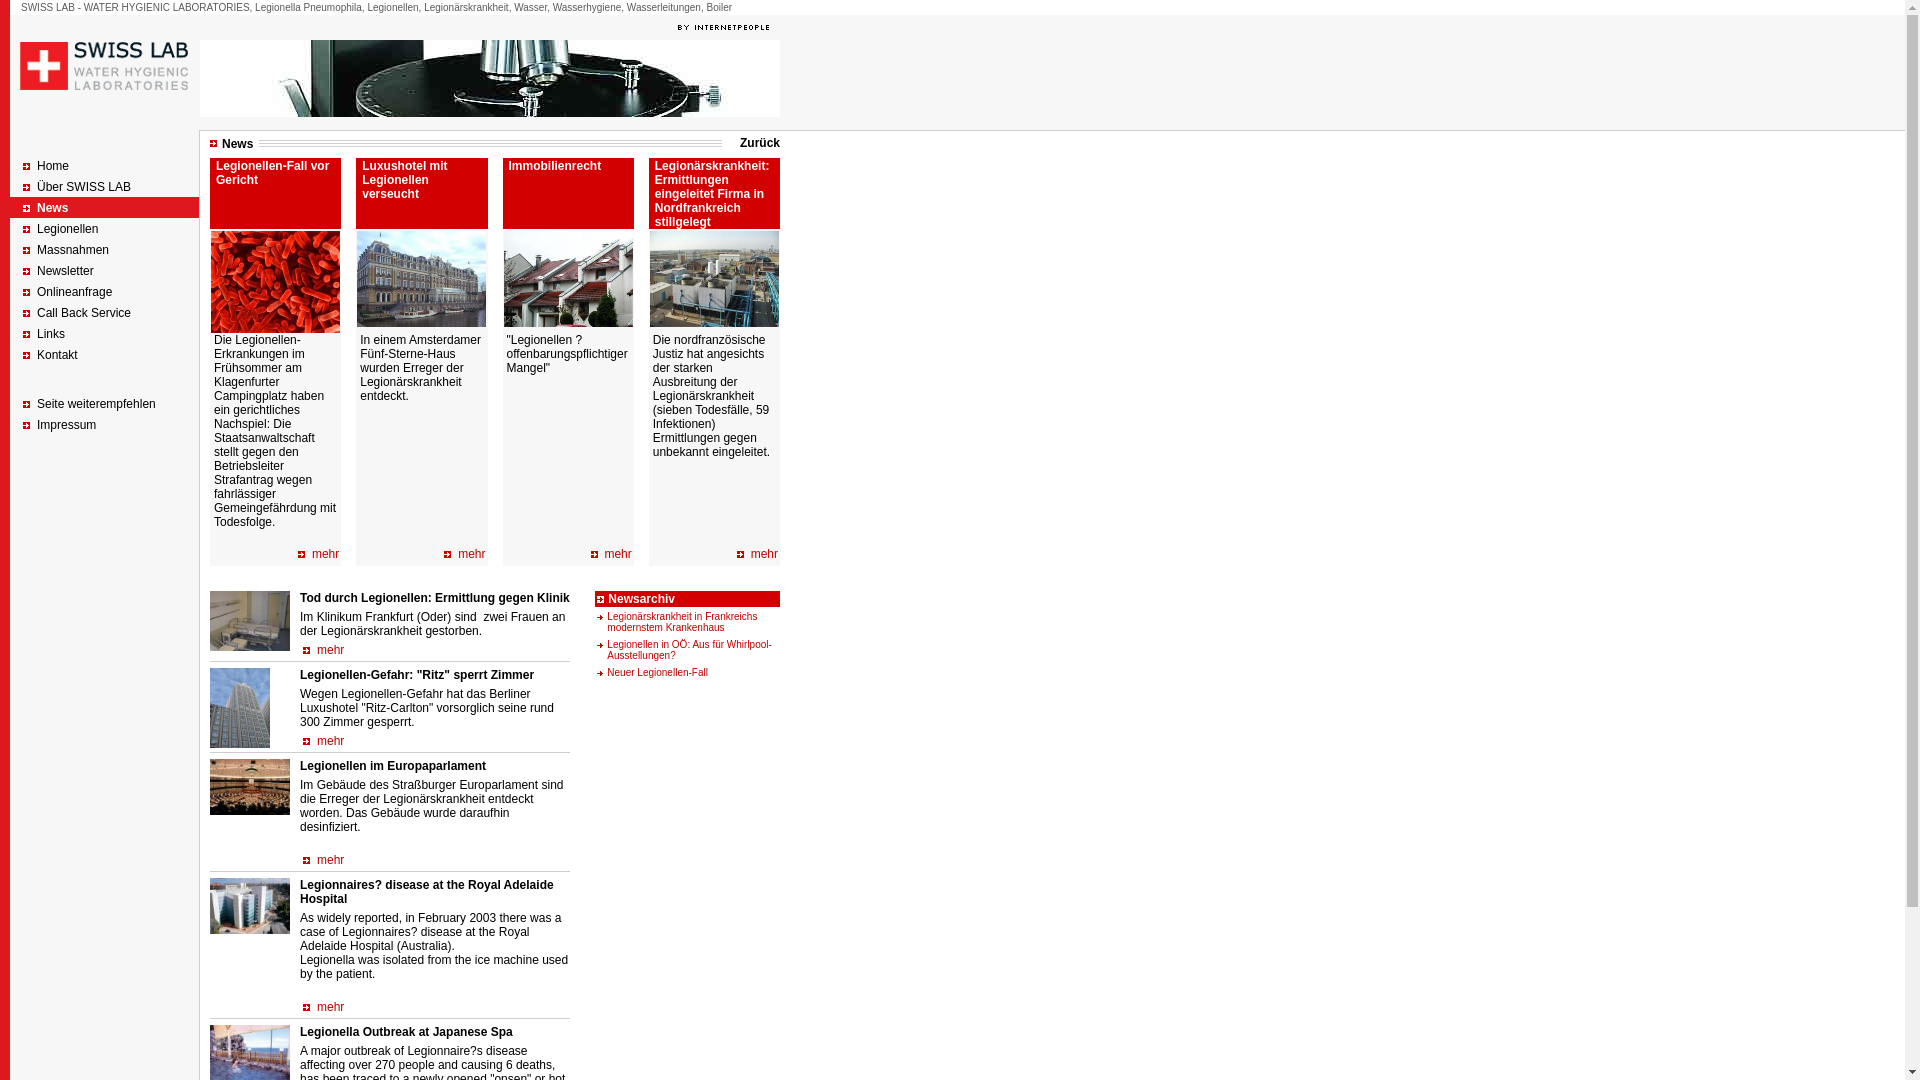 This screenshot has height=1080, width=1920. Describe the element at coordinates (66, 425) in the screenshot. I see `Impressum` at that location.